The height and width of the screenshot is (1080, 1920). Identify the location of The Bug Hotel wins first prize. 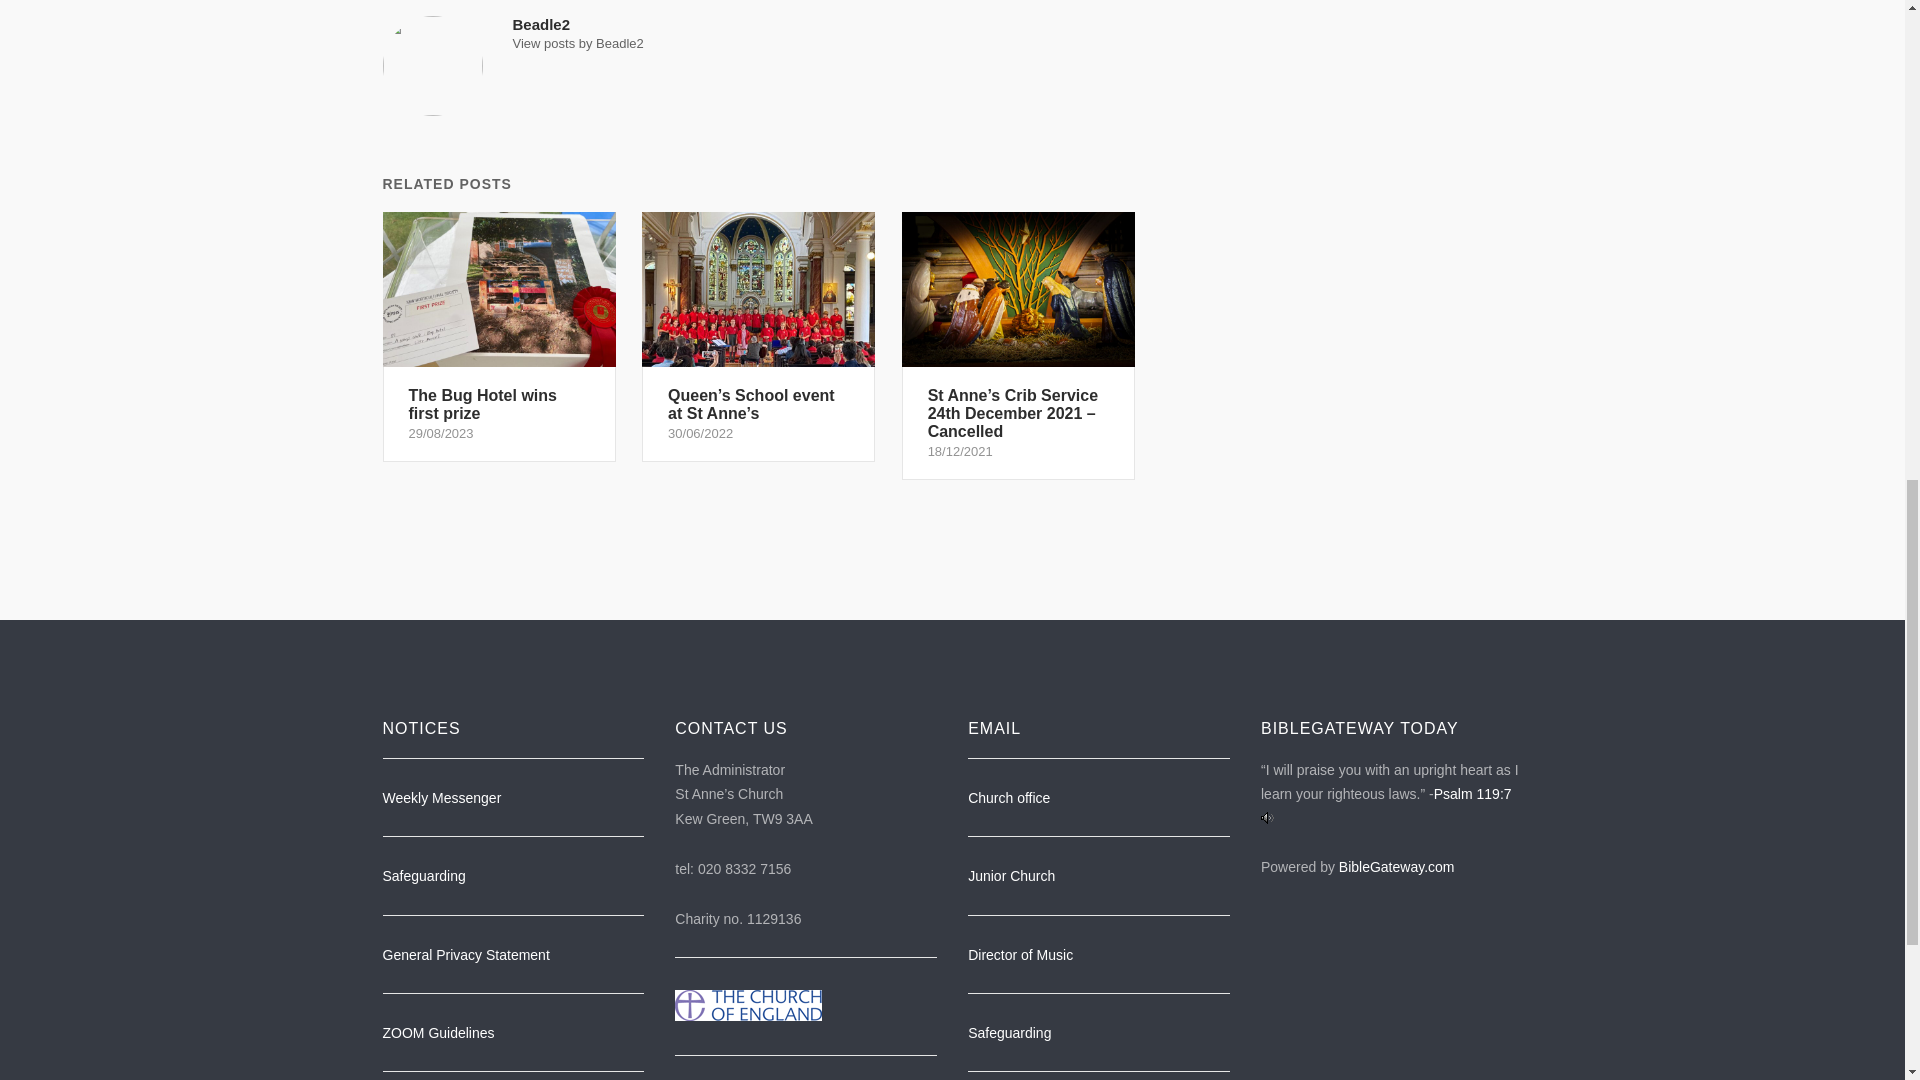
(498, 336).